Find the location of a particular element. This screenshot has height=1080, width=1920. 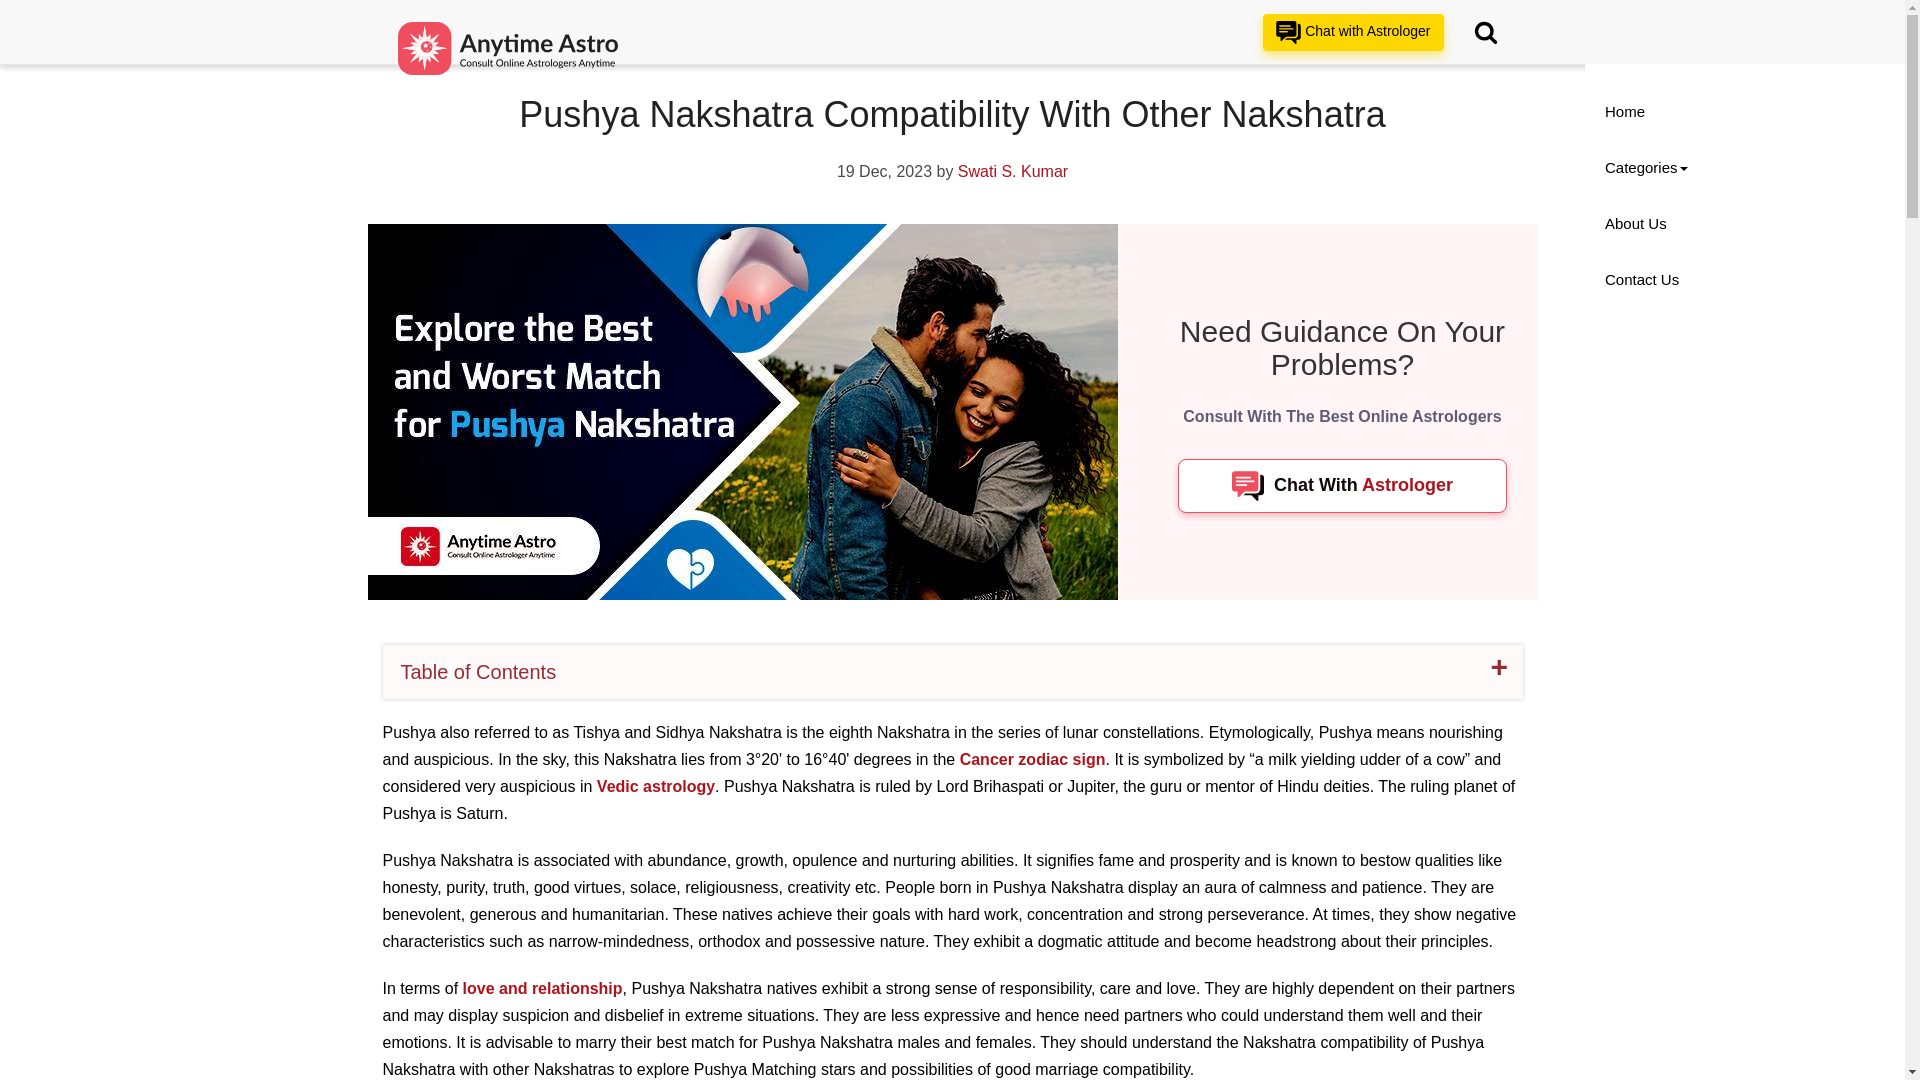

Chat With Astrologer is located at coordinates (1342, 486).